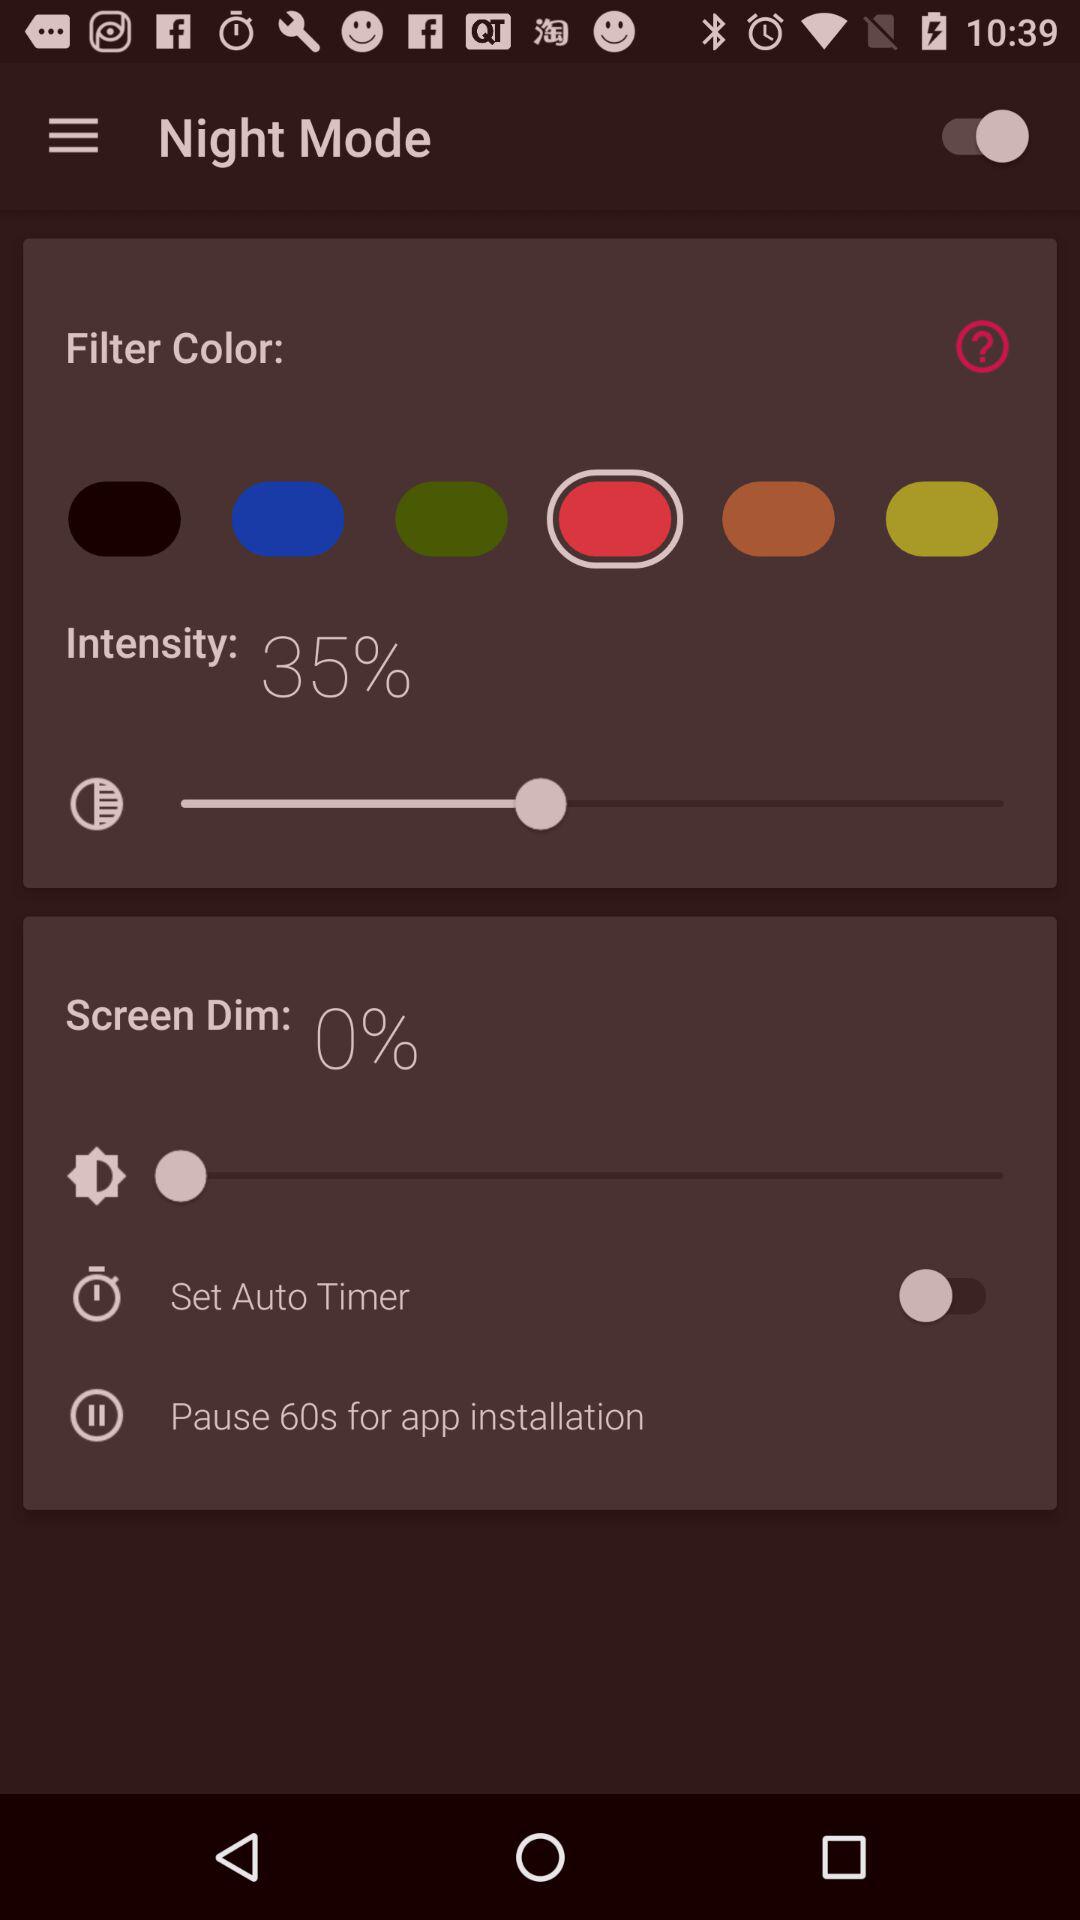  What do you see at coordinates (952, 1296) in the screenshot?
I see `click icon at the bottom right corner` at bounding box center [952, 1296].